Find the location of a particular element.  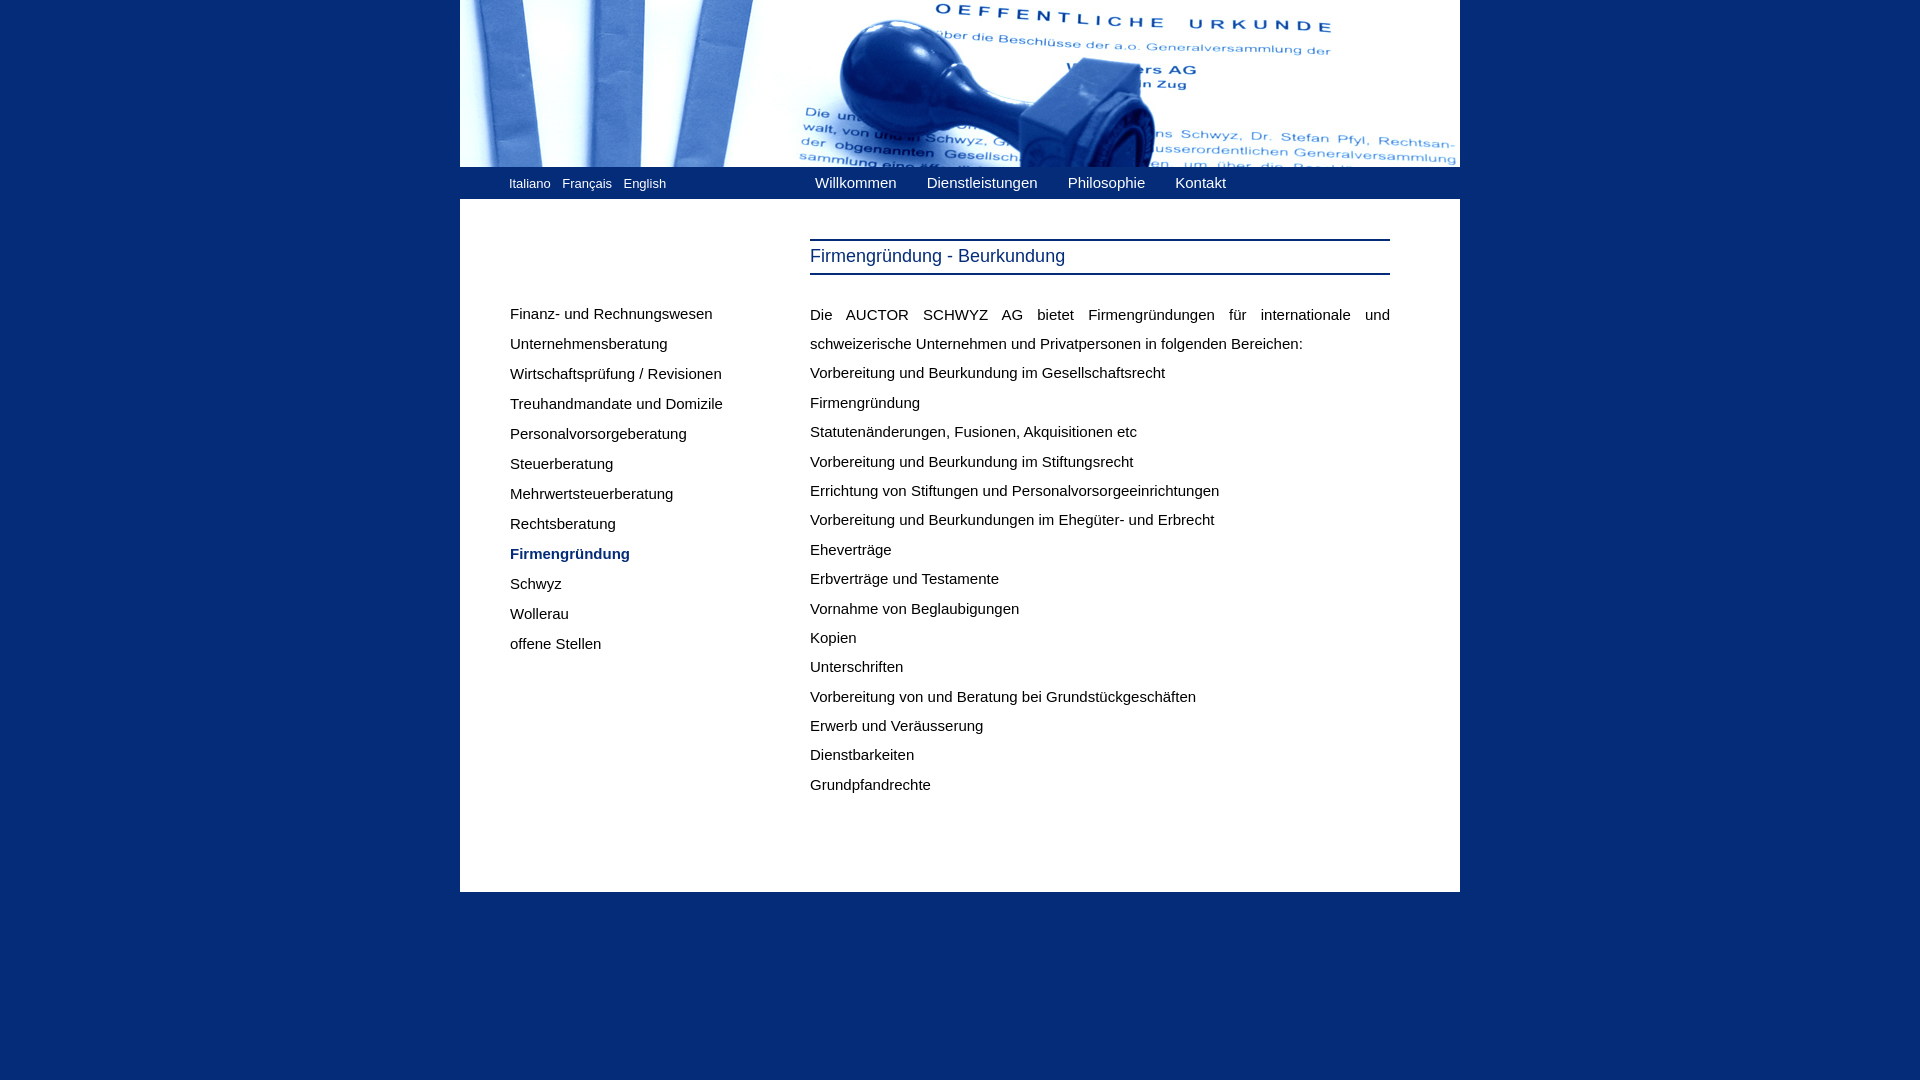

Steuerberatung is located at coordinates (657, 464).